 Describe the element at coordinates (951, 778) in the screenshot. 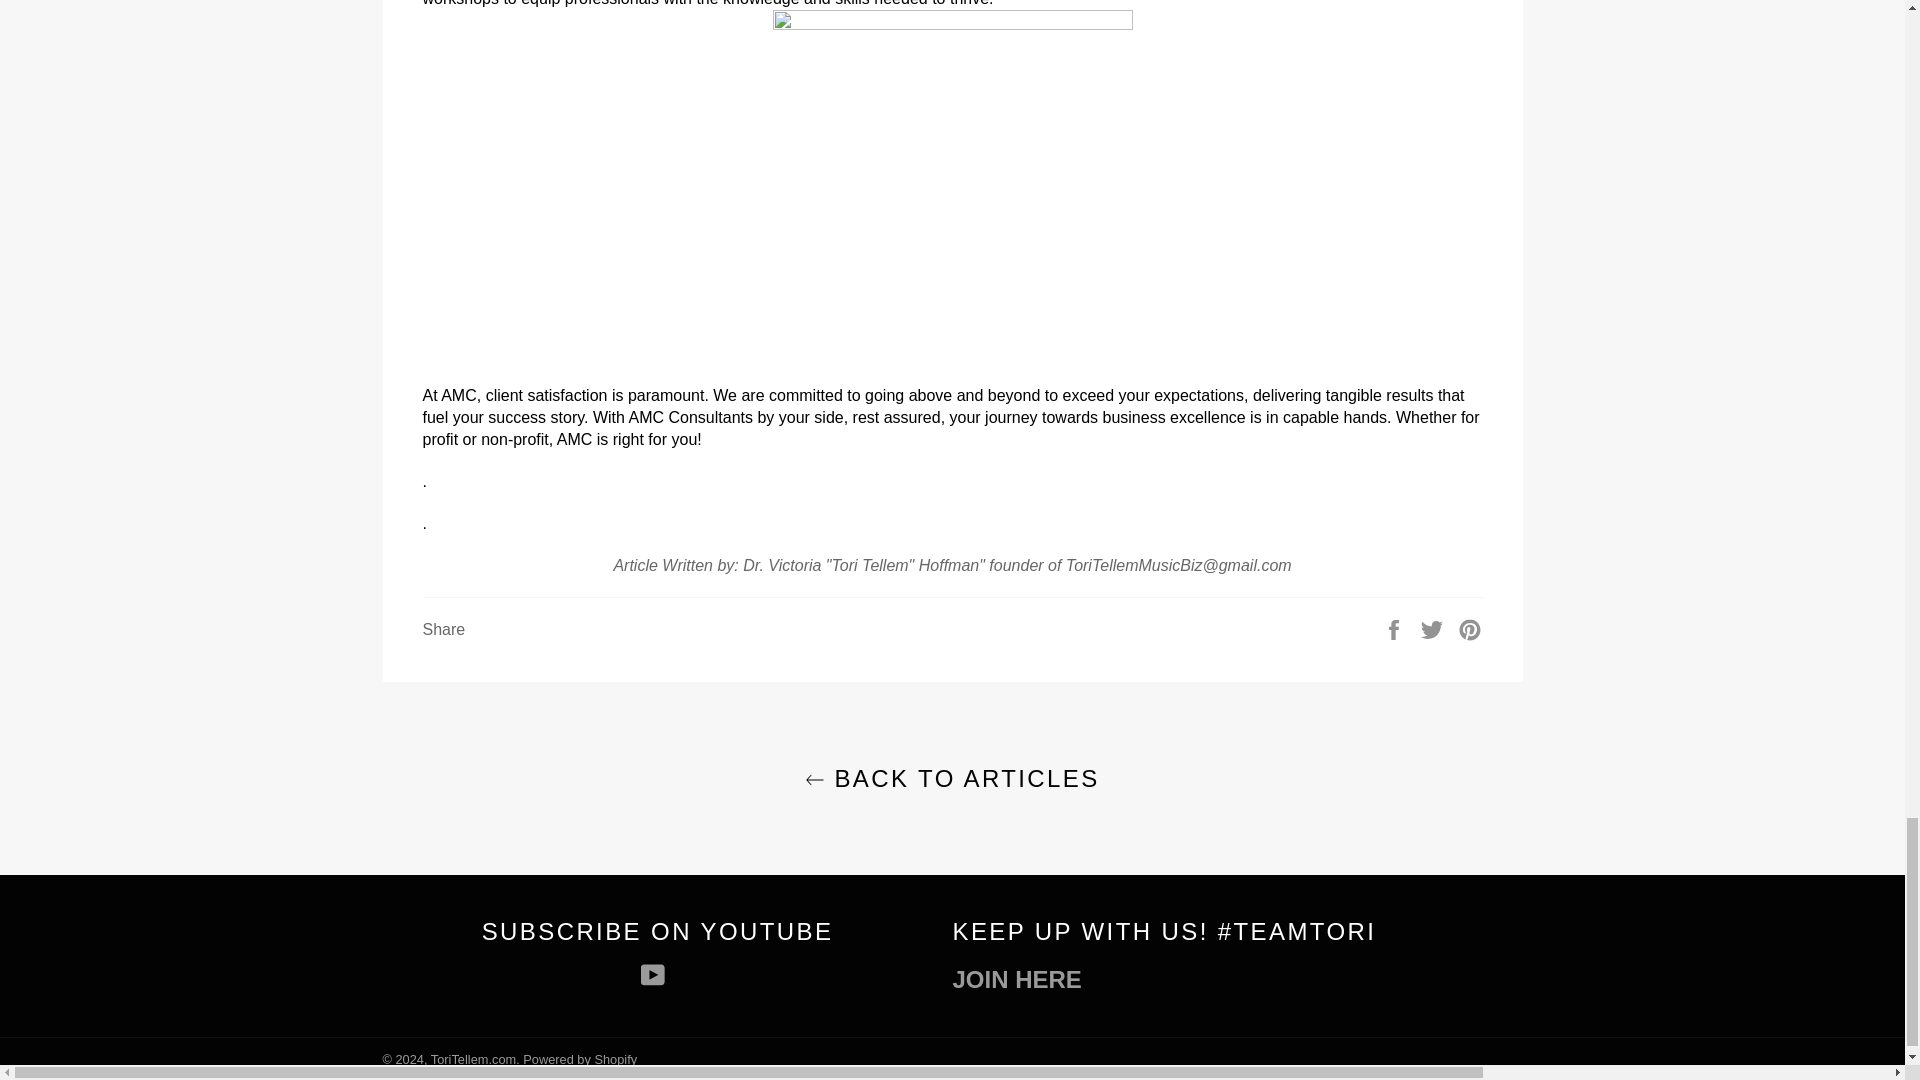

I see `BACK TO ARTICLES` at that location.